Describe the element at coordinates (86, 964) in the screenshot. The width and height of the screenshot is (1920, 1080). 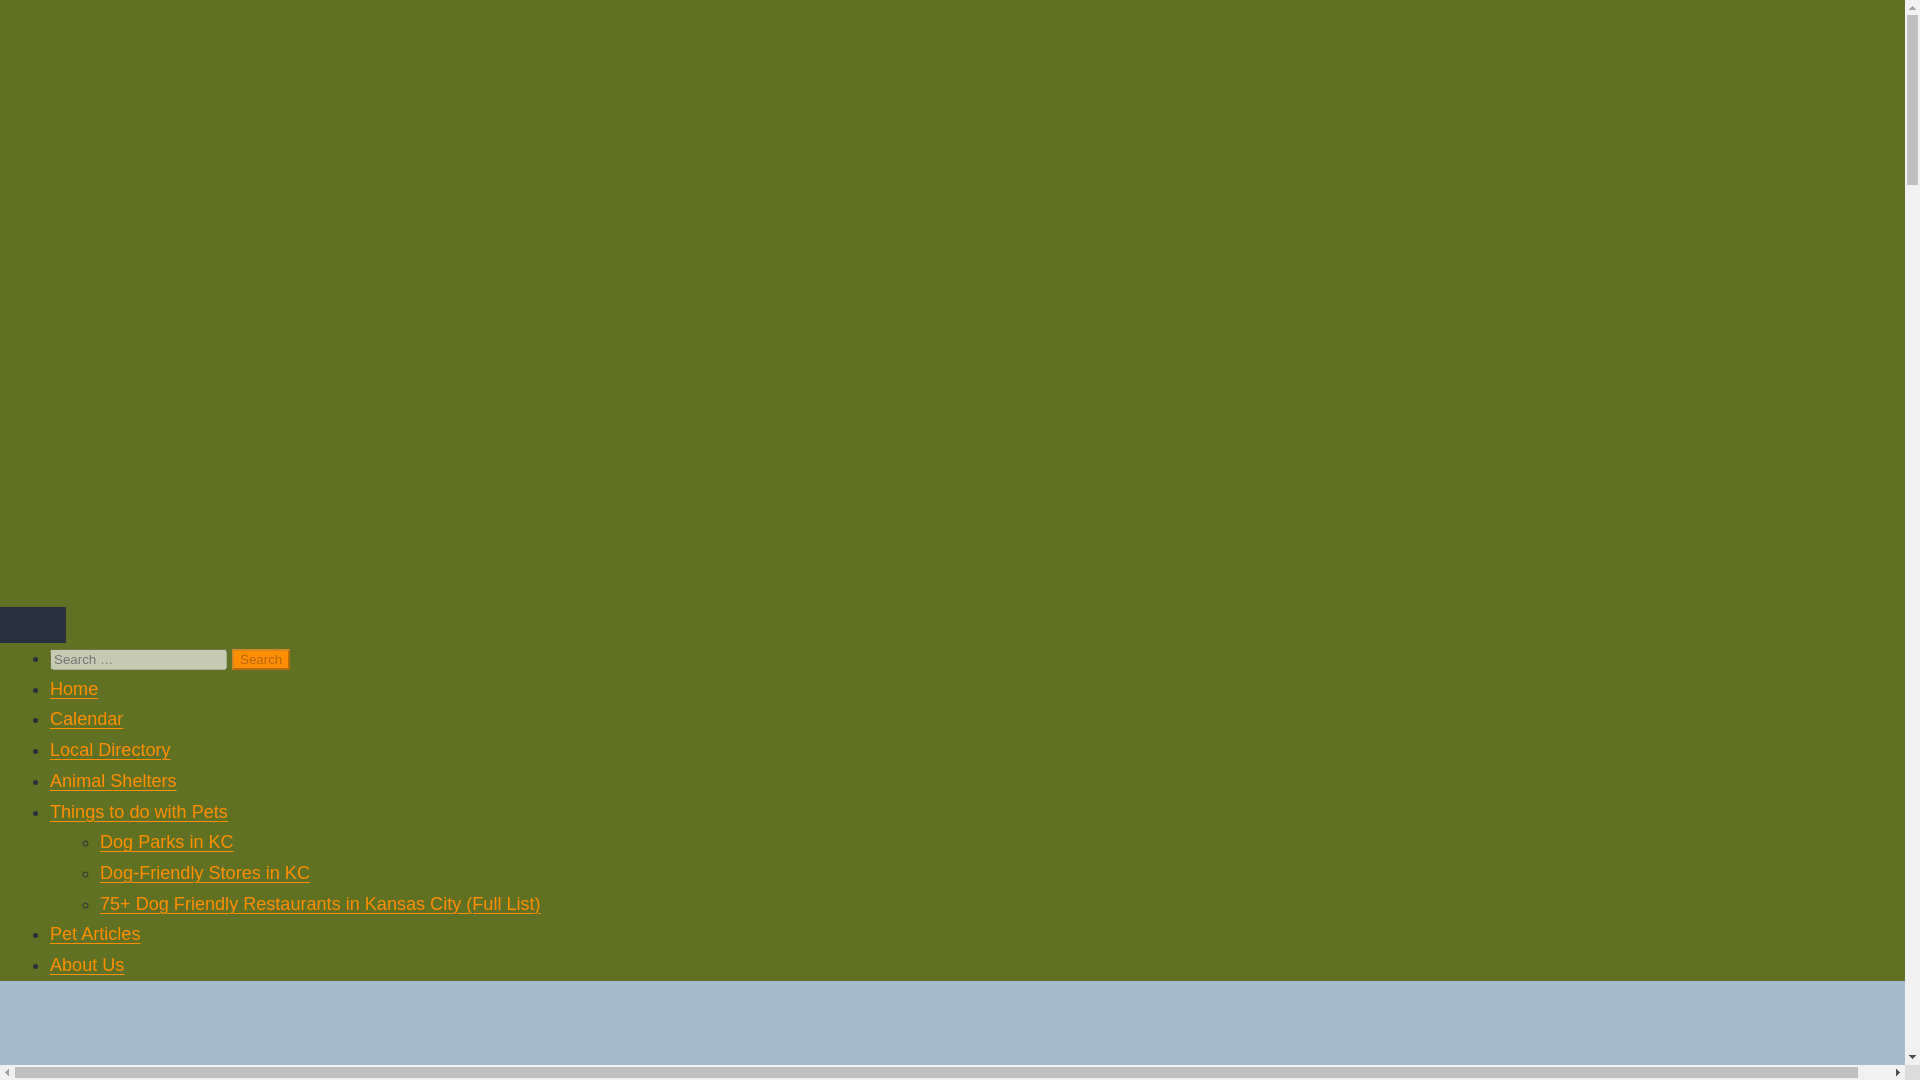
I see `About Us` at that location.